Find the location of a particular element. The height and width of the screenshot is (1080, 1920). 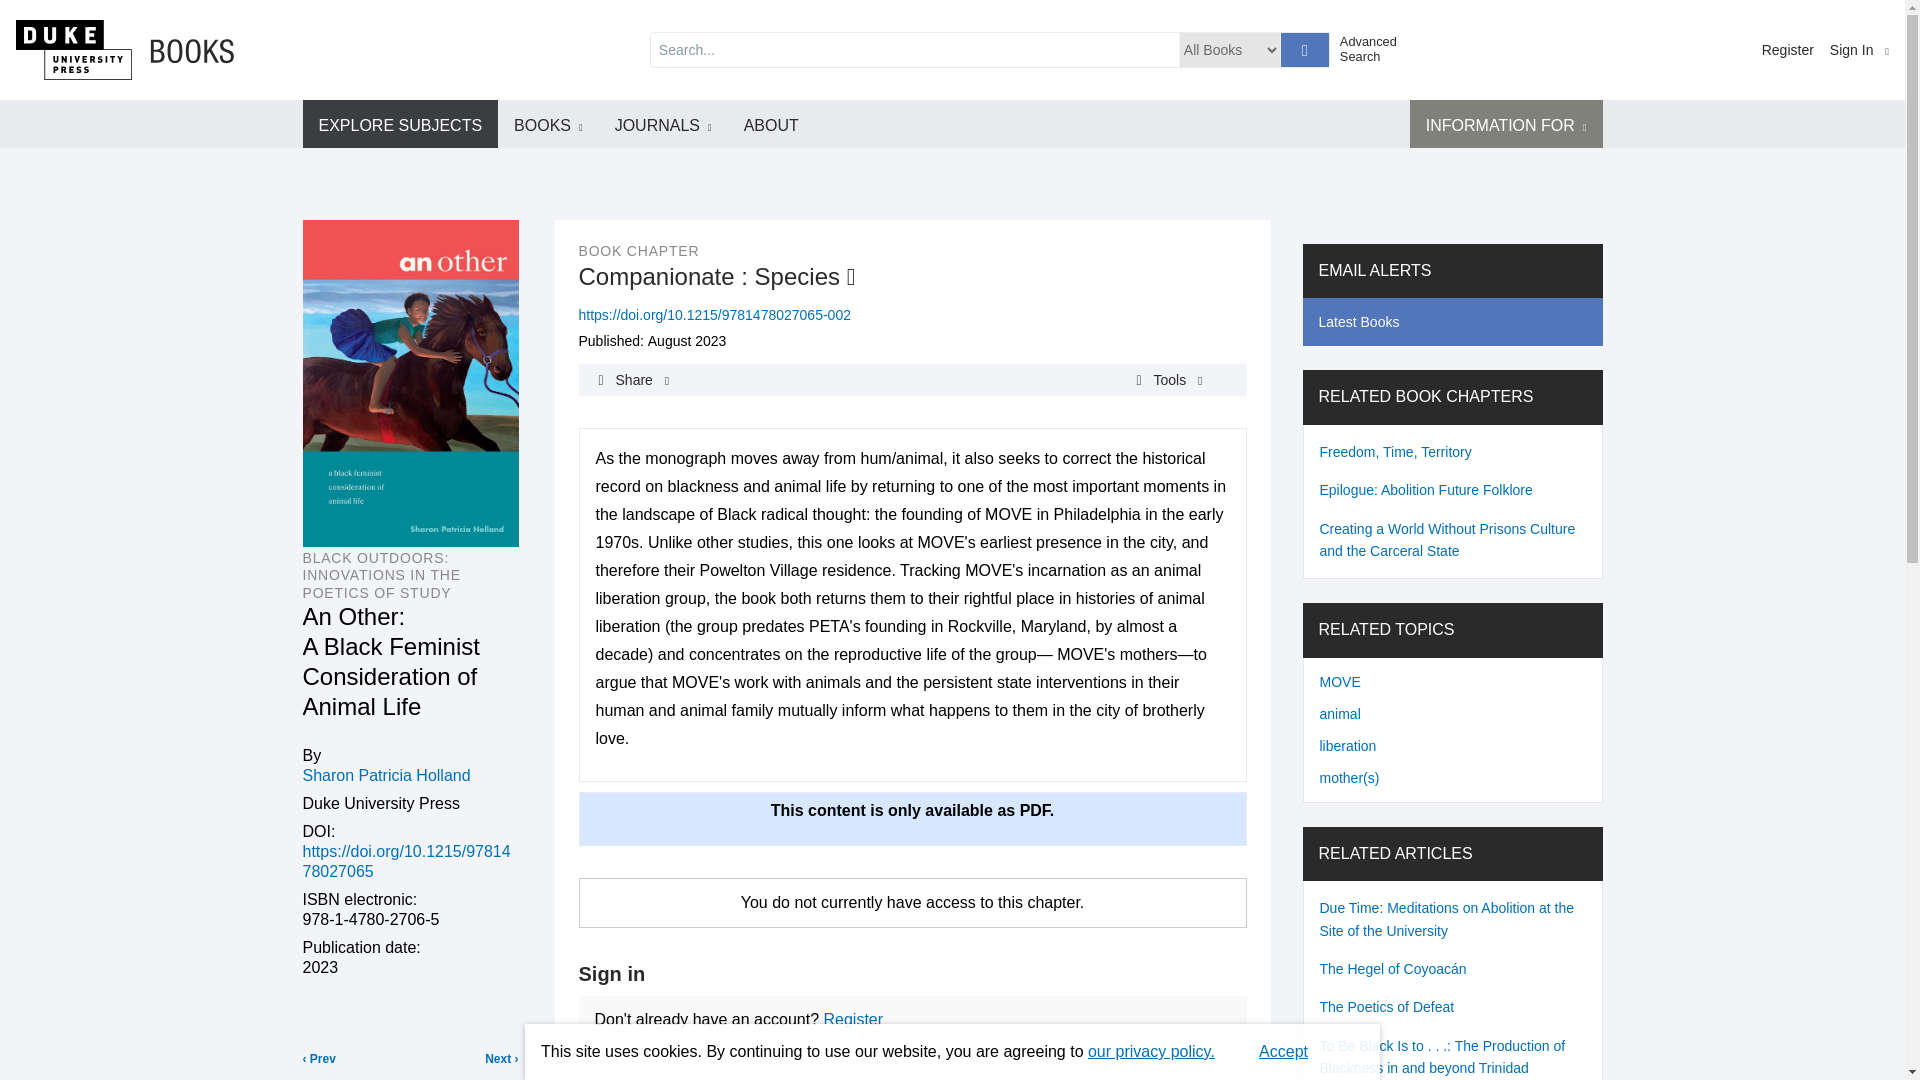

Advanced Search is located at coordinates (1376, 48).